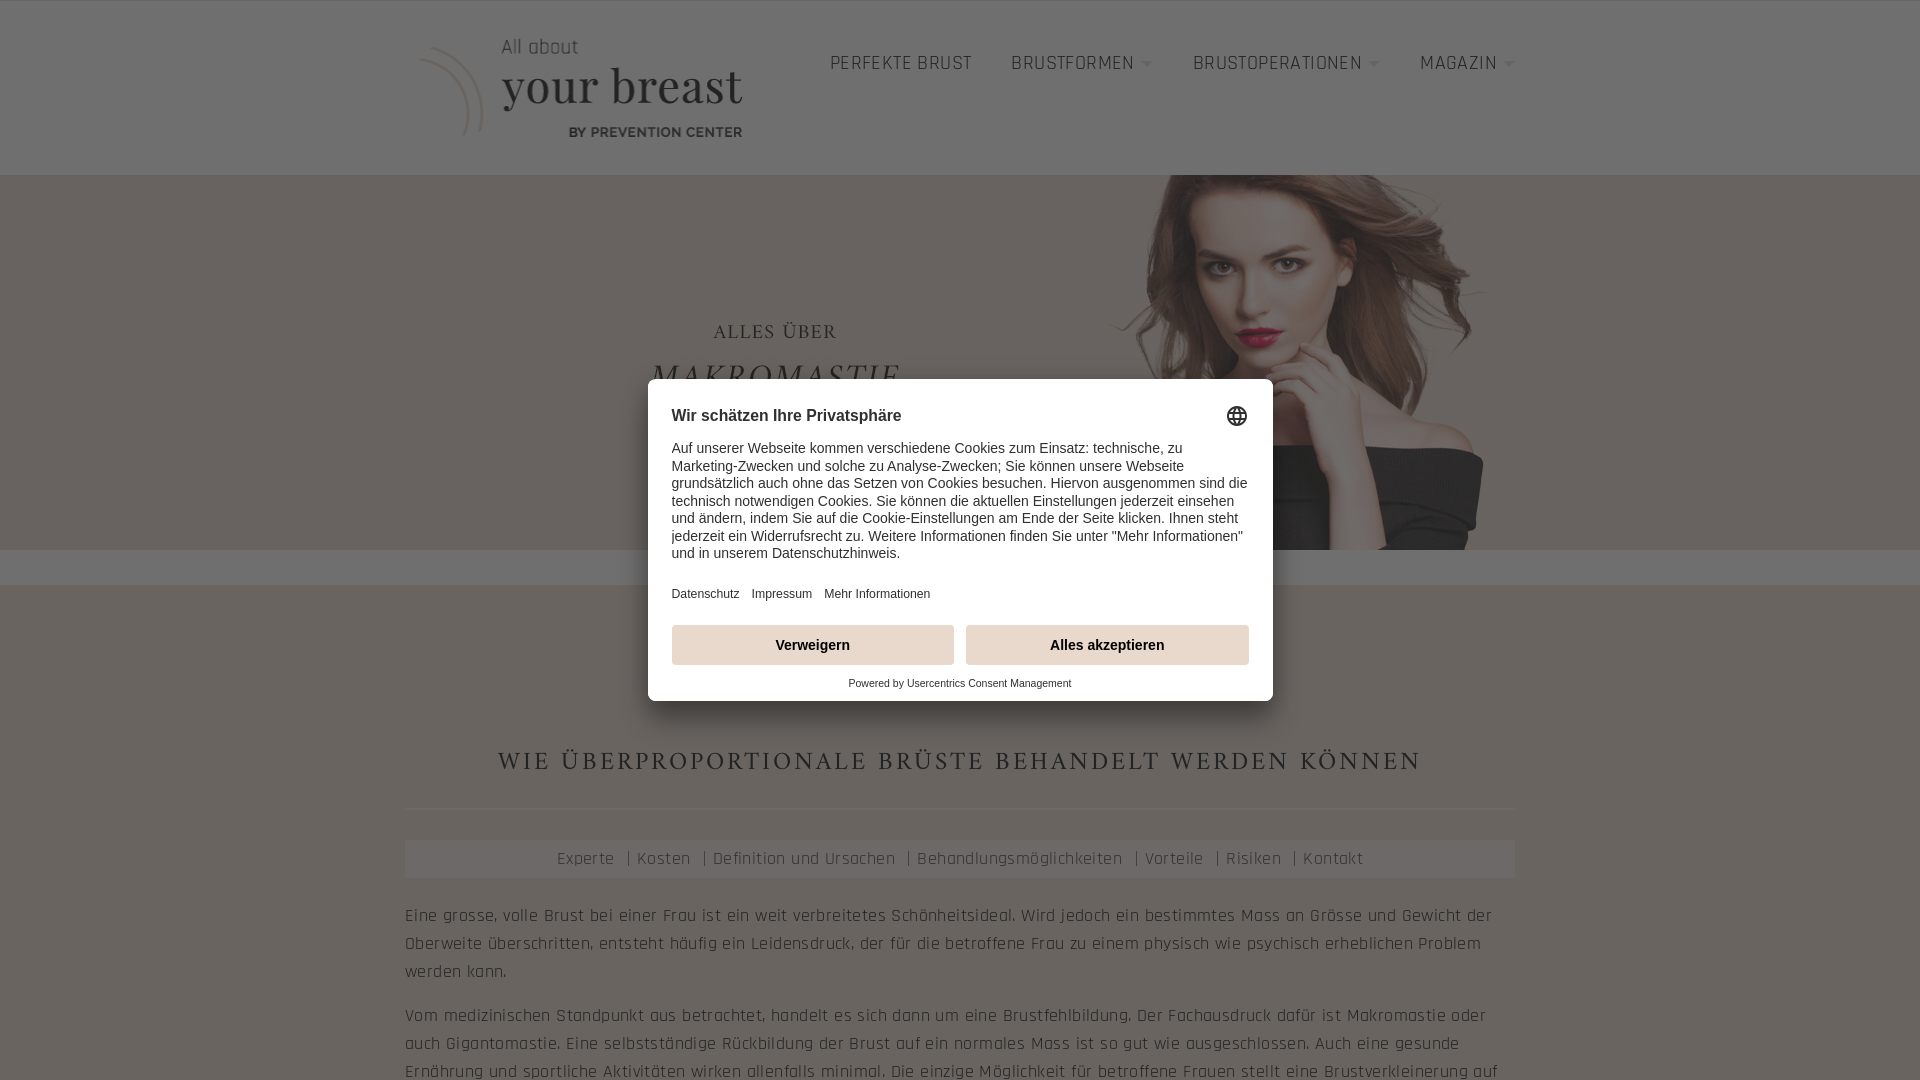 The width and height of the screenshot is (1920, 1080). What do you see at coordinates (804, 858) in the screenshot?
I see `Definition und Ursachen` at bounding box center [804, 858].